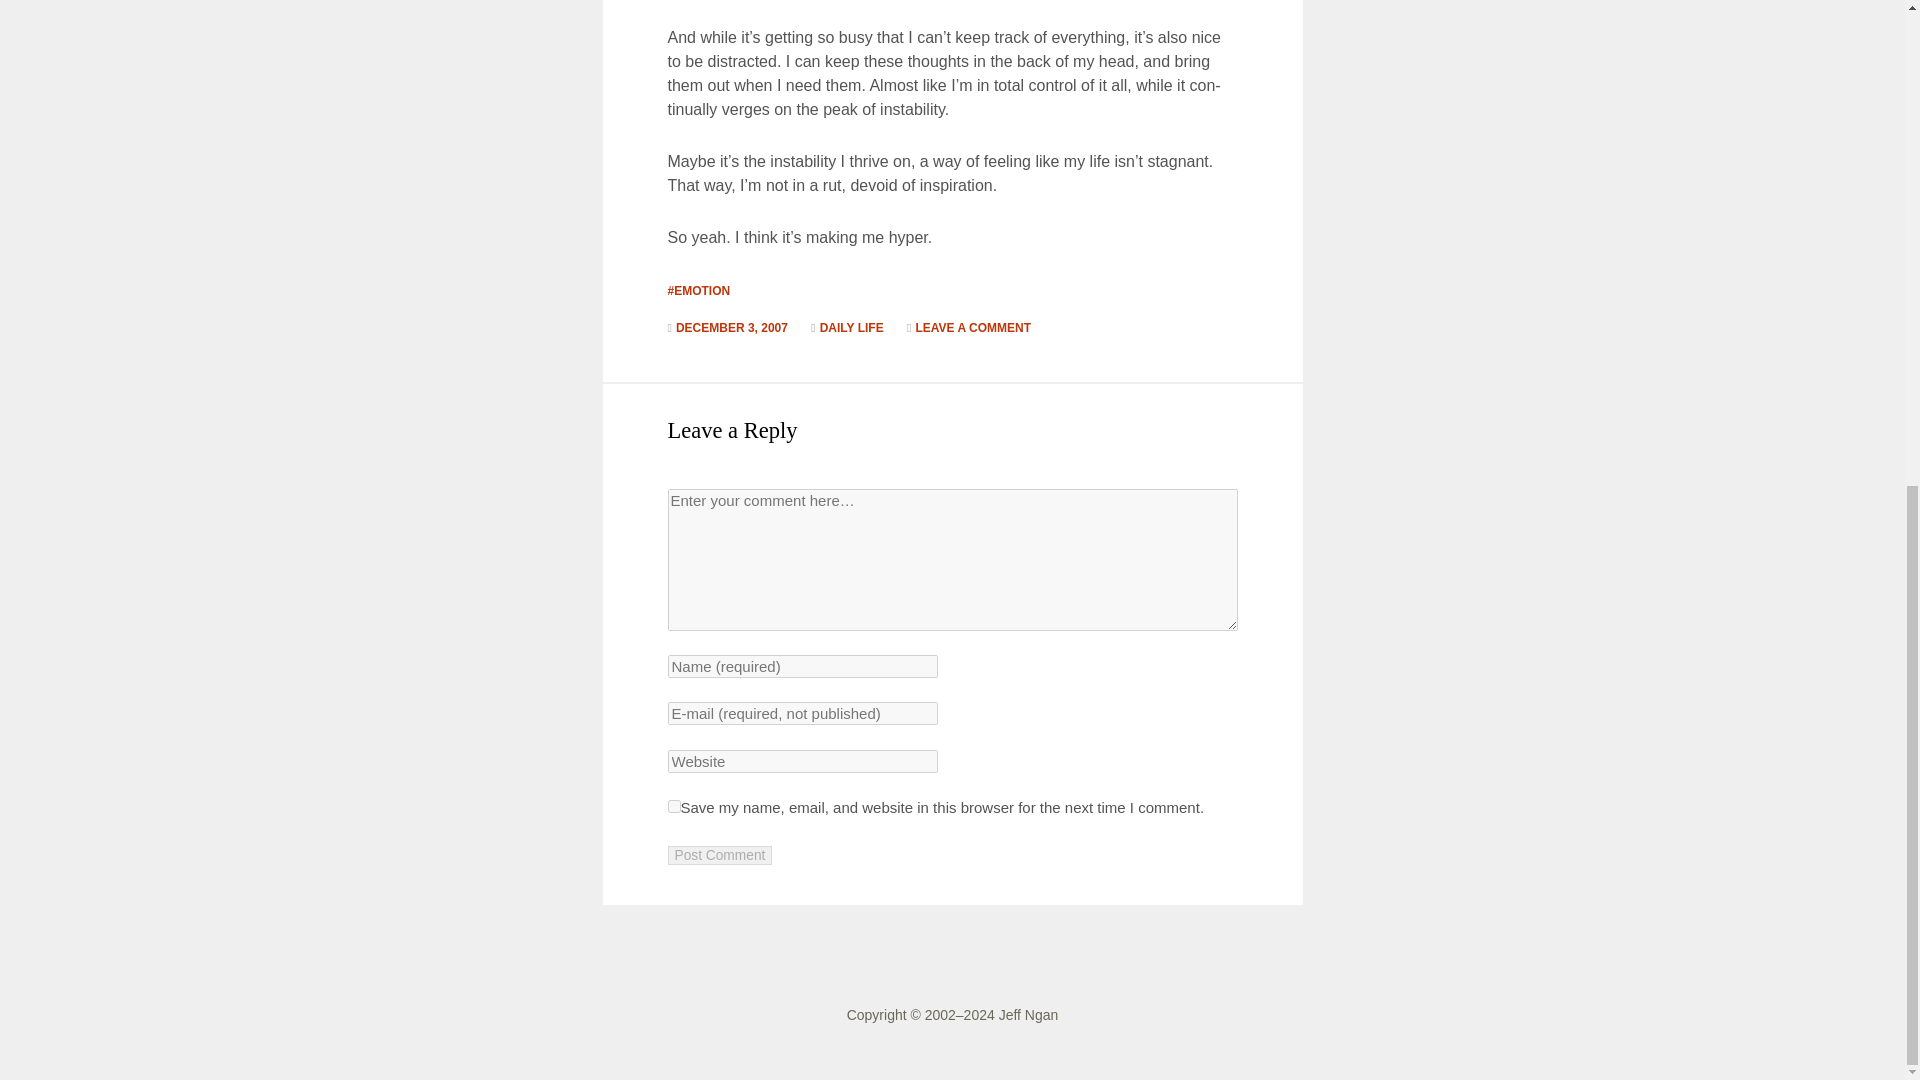 This screenshot has width=1920, height=1080. What do you see at coordinates (851, 327) in the screenshot?
I see `DAILY LIFE` at bounding box center [851, 327].